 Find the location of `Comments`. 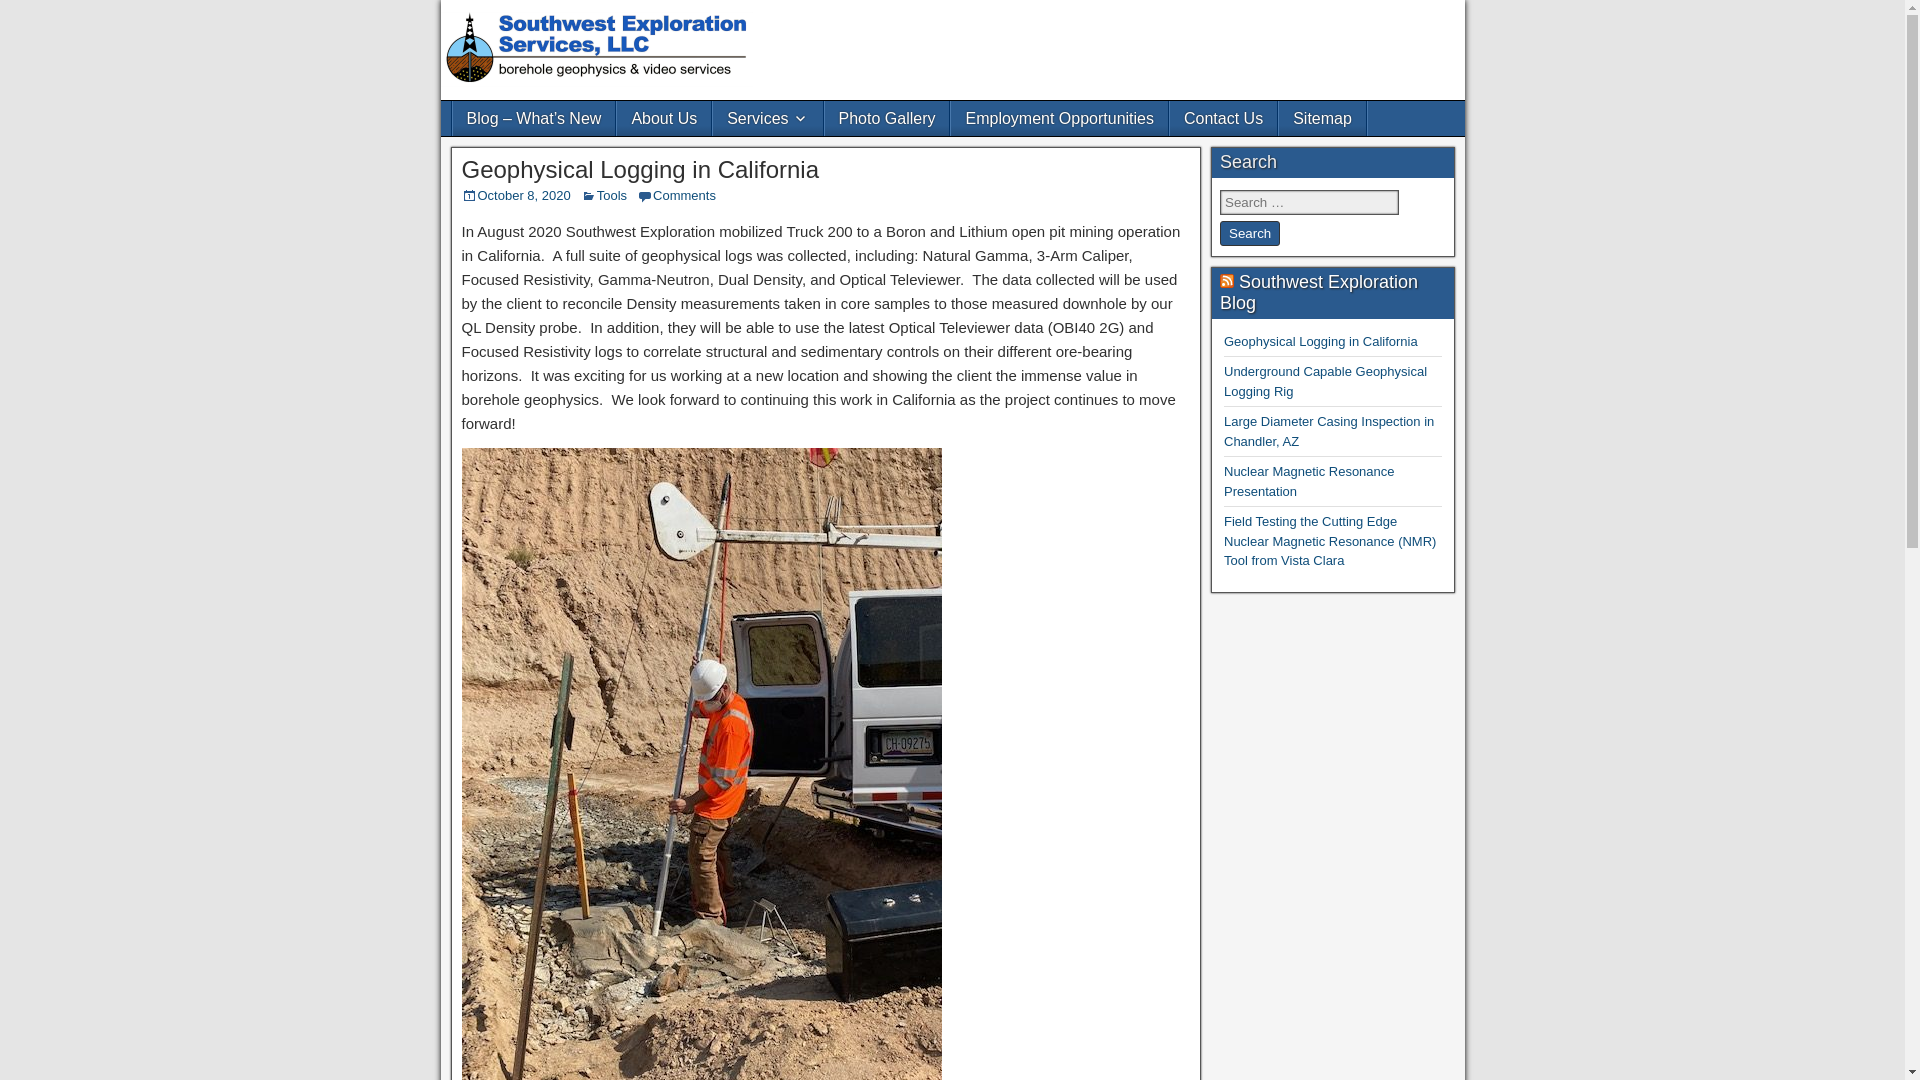

Comments is located at coordinates (684, 195).